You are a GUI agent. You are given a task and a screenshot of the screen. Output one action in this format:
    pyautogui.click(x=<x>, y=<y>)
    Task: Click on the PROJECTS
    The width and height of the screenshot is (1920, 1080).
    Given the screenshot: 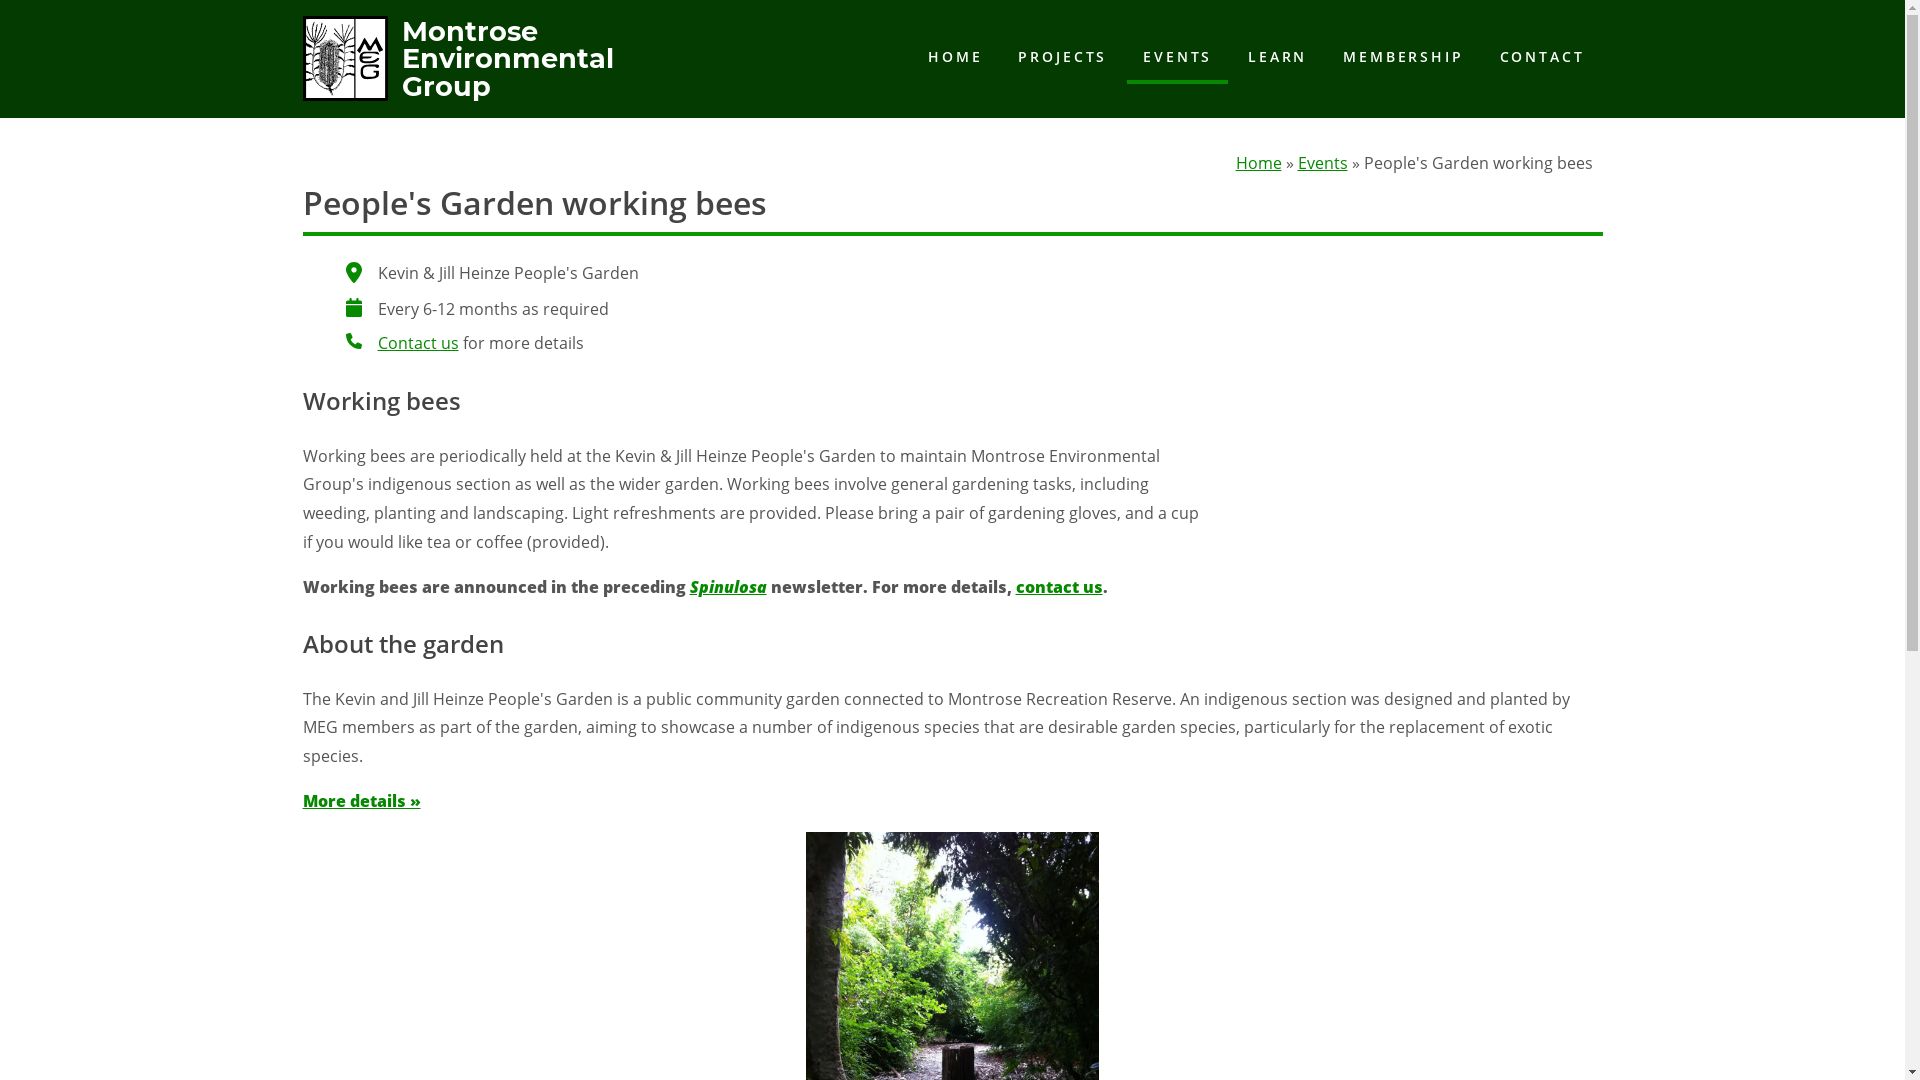 What is the action you would take?
    pyautogui.click(x=1062, y=57)
    